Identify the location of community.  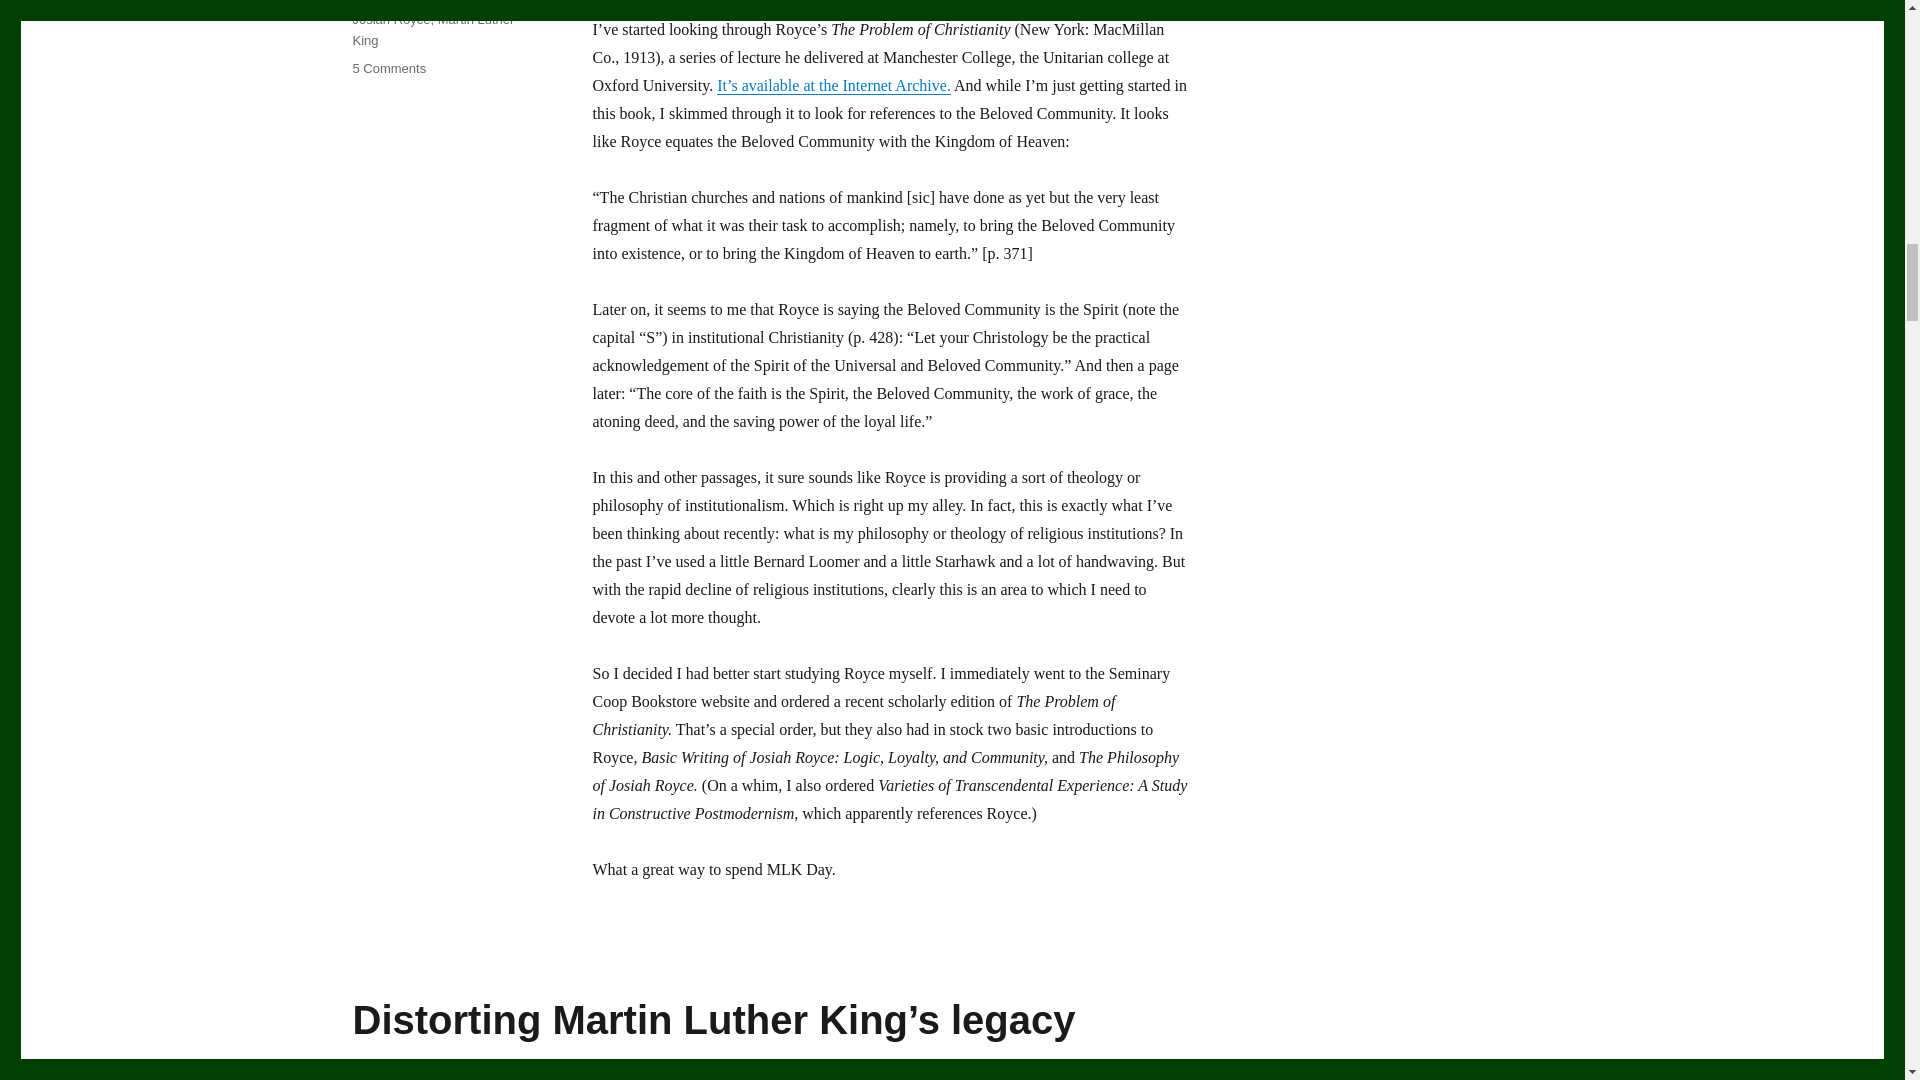
(390, 19).